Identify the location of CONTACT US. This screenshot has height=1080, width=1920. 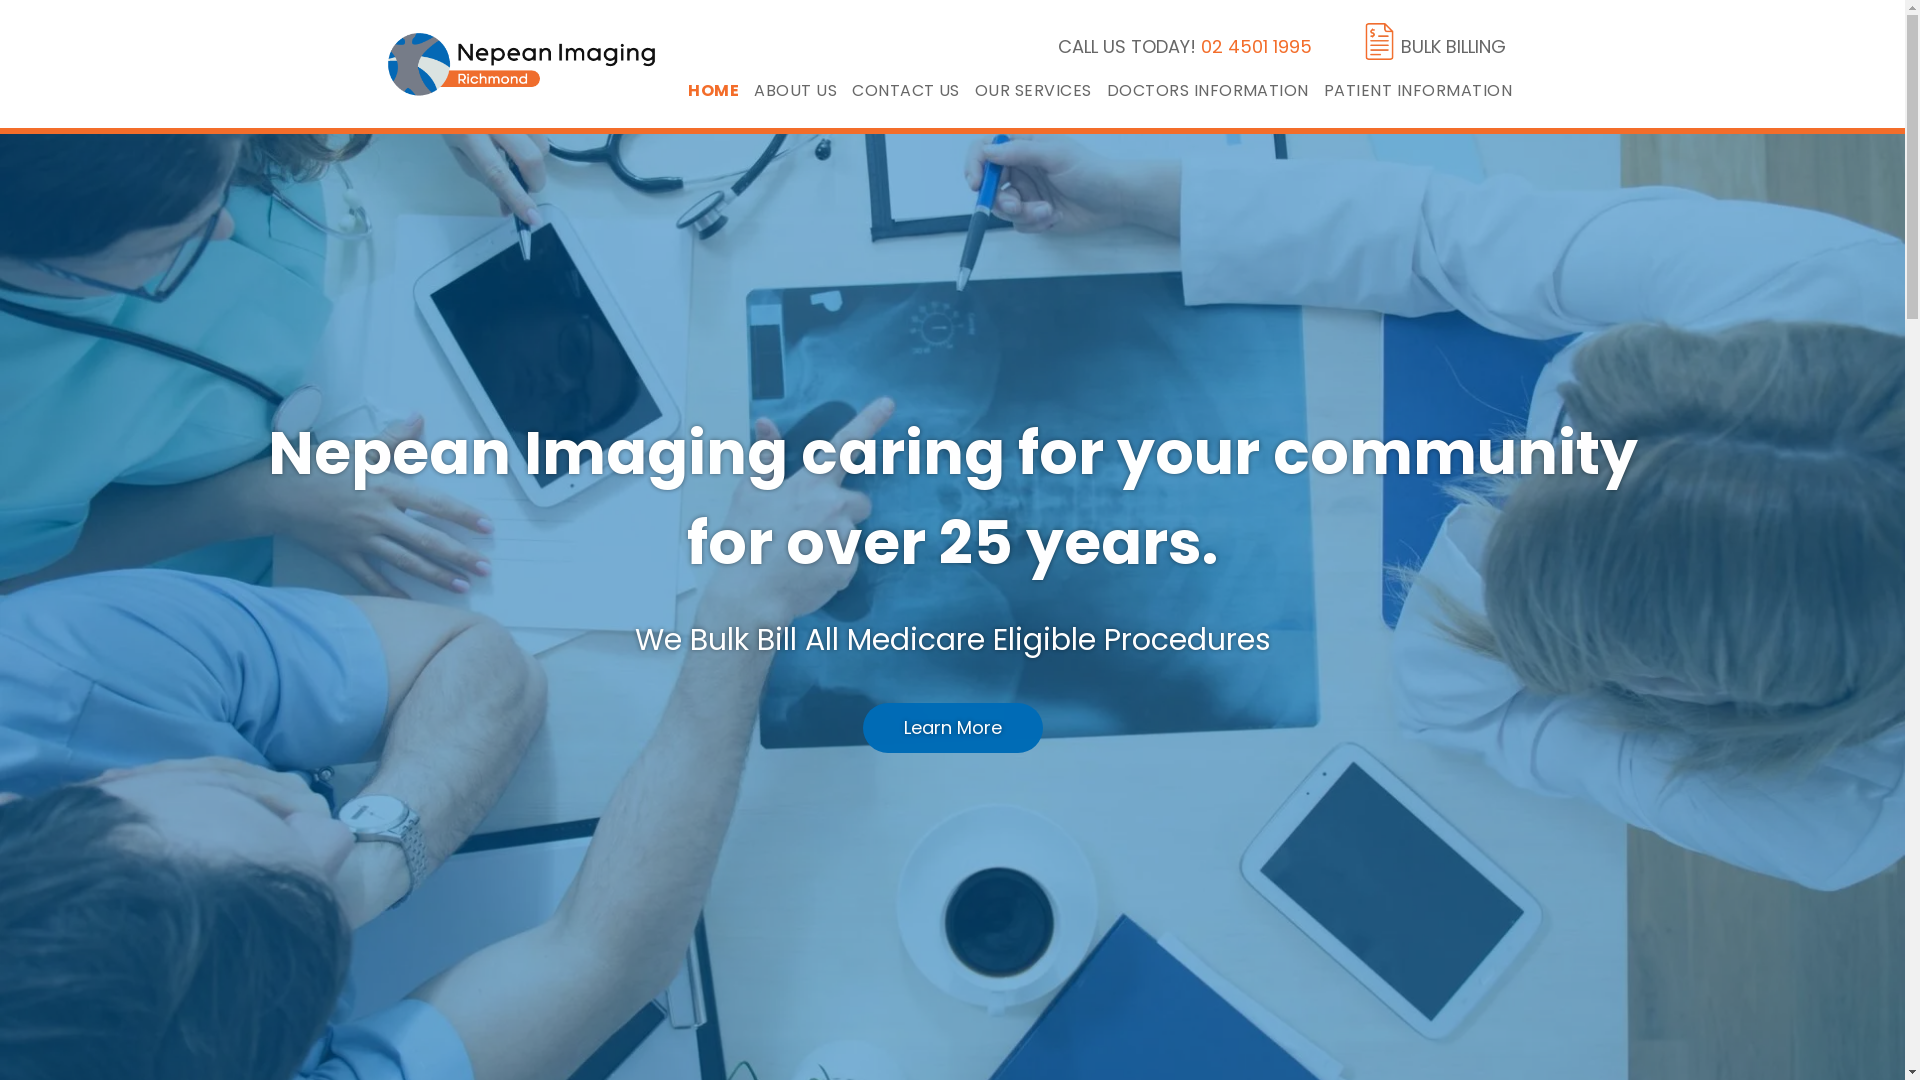
(914, 90).